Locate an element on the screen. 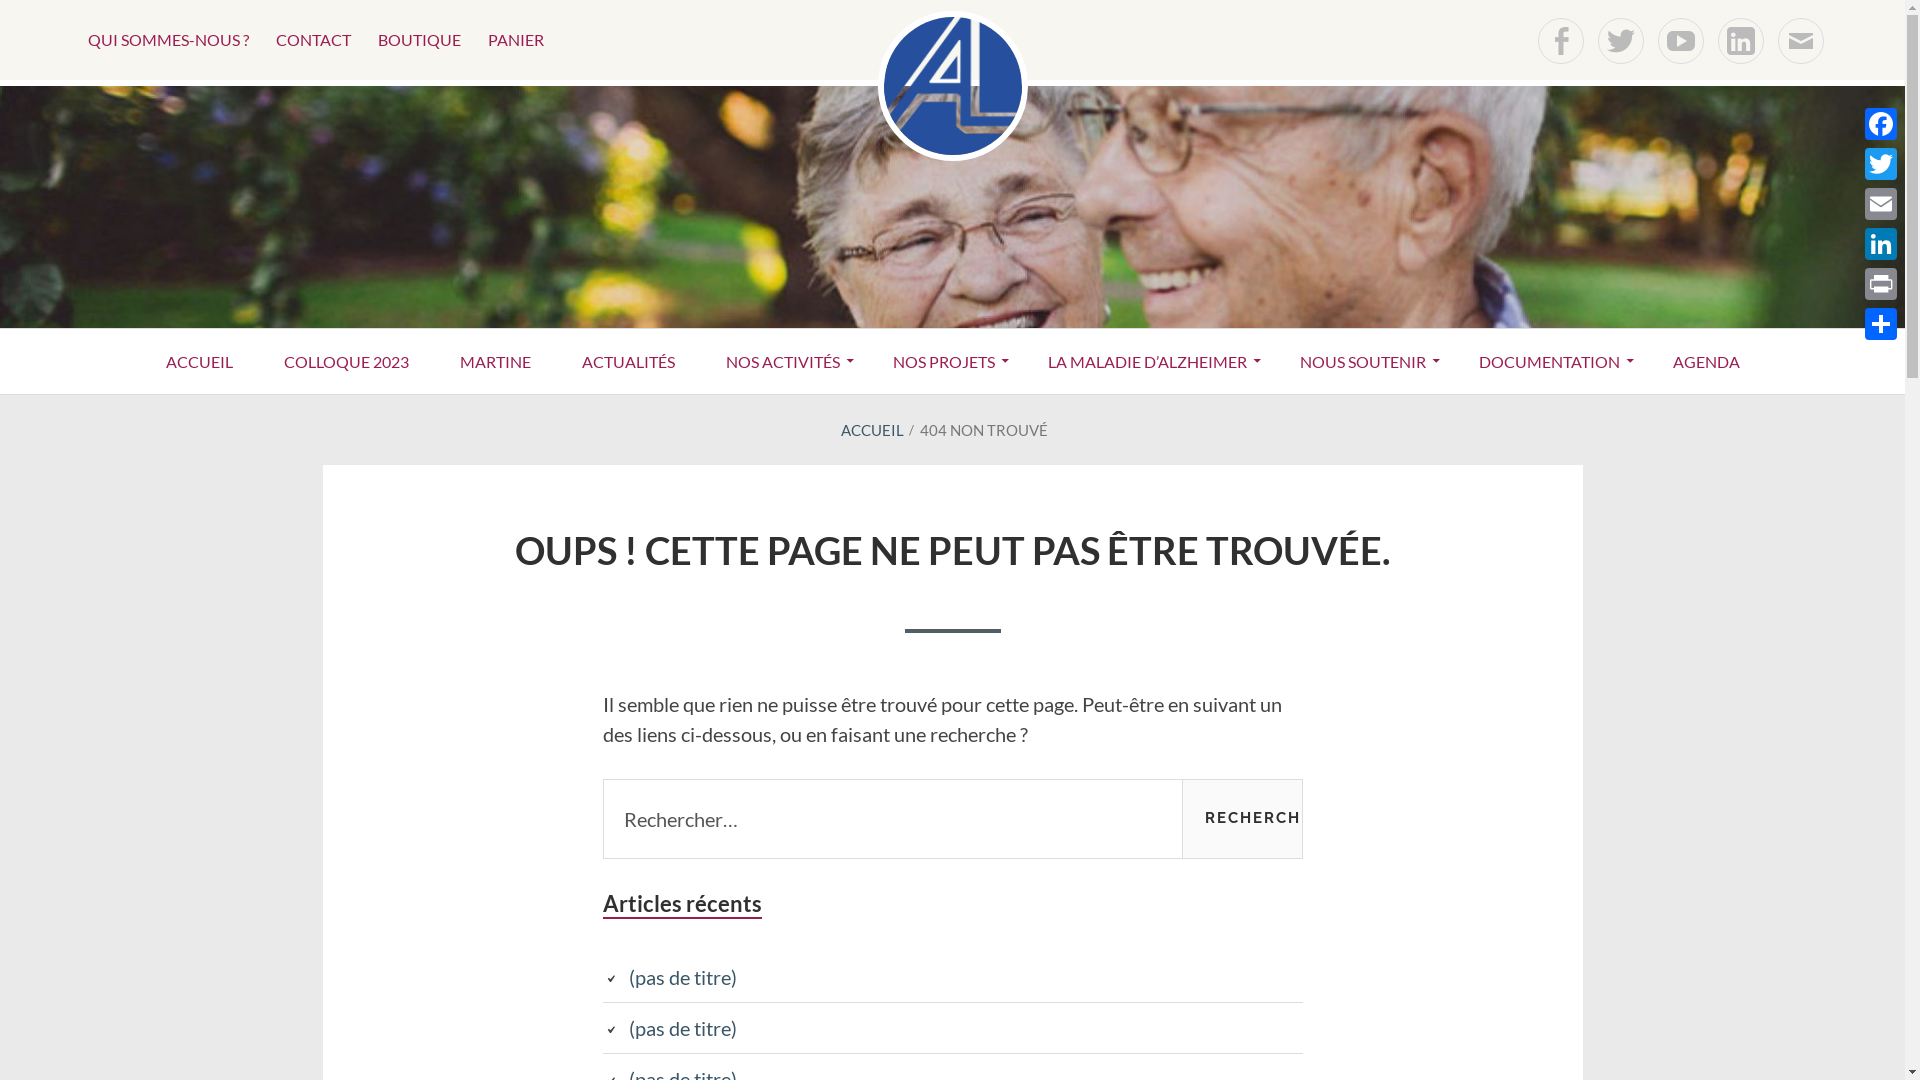 Image resolution: width=1920 pixels, height=1080 pixels. Email is located at coordinates (1881, 204).